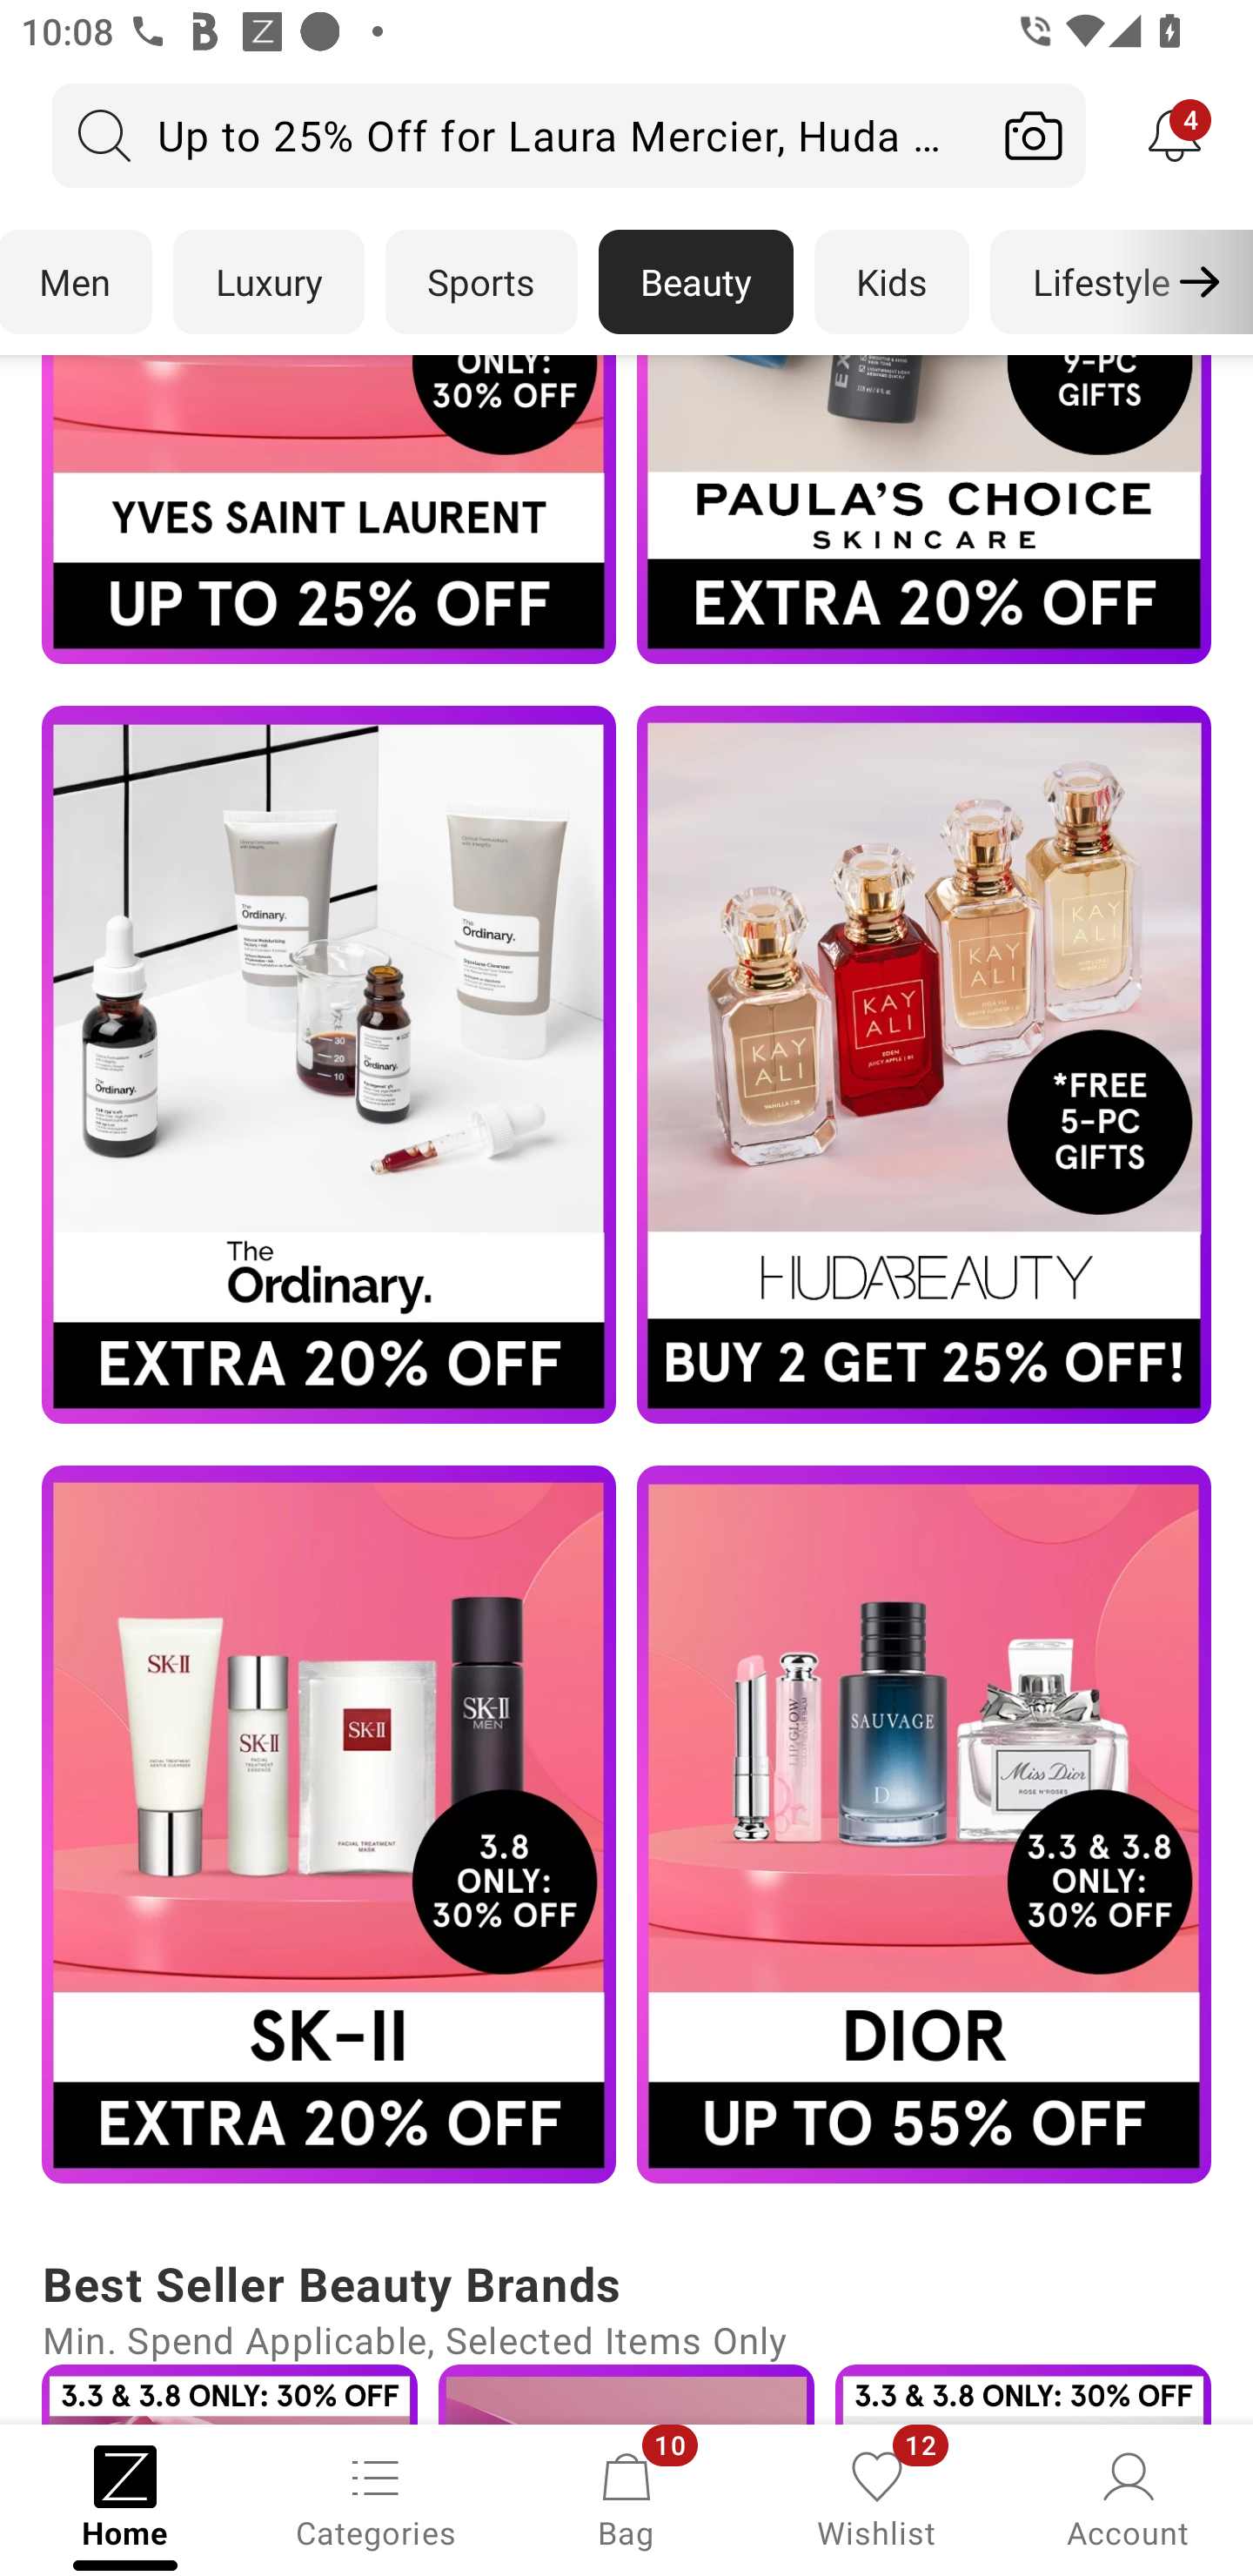 Image resolution: width=1253 pixels, height=2576 pixels. I want to click on Account, so click(1128, 2498).